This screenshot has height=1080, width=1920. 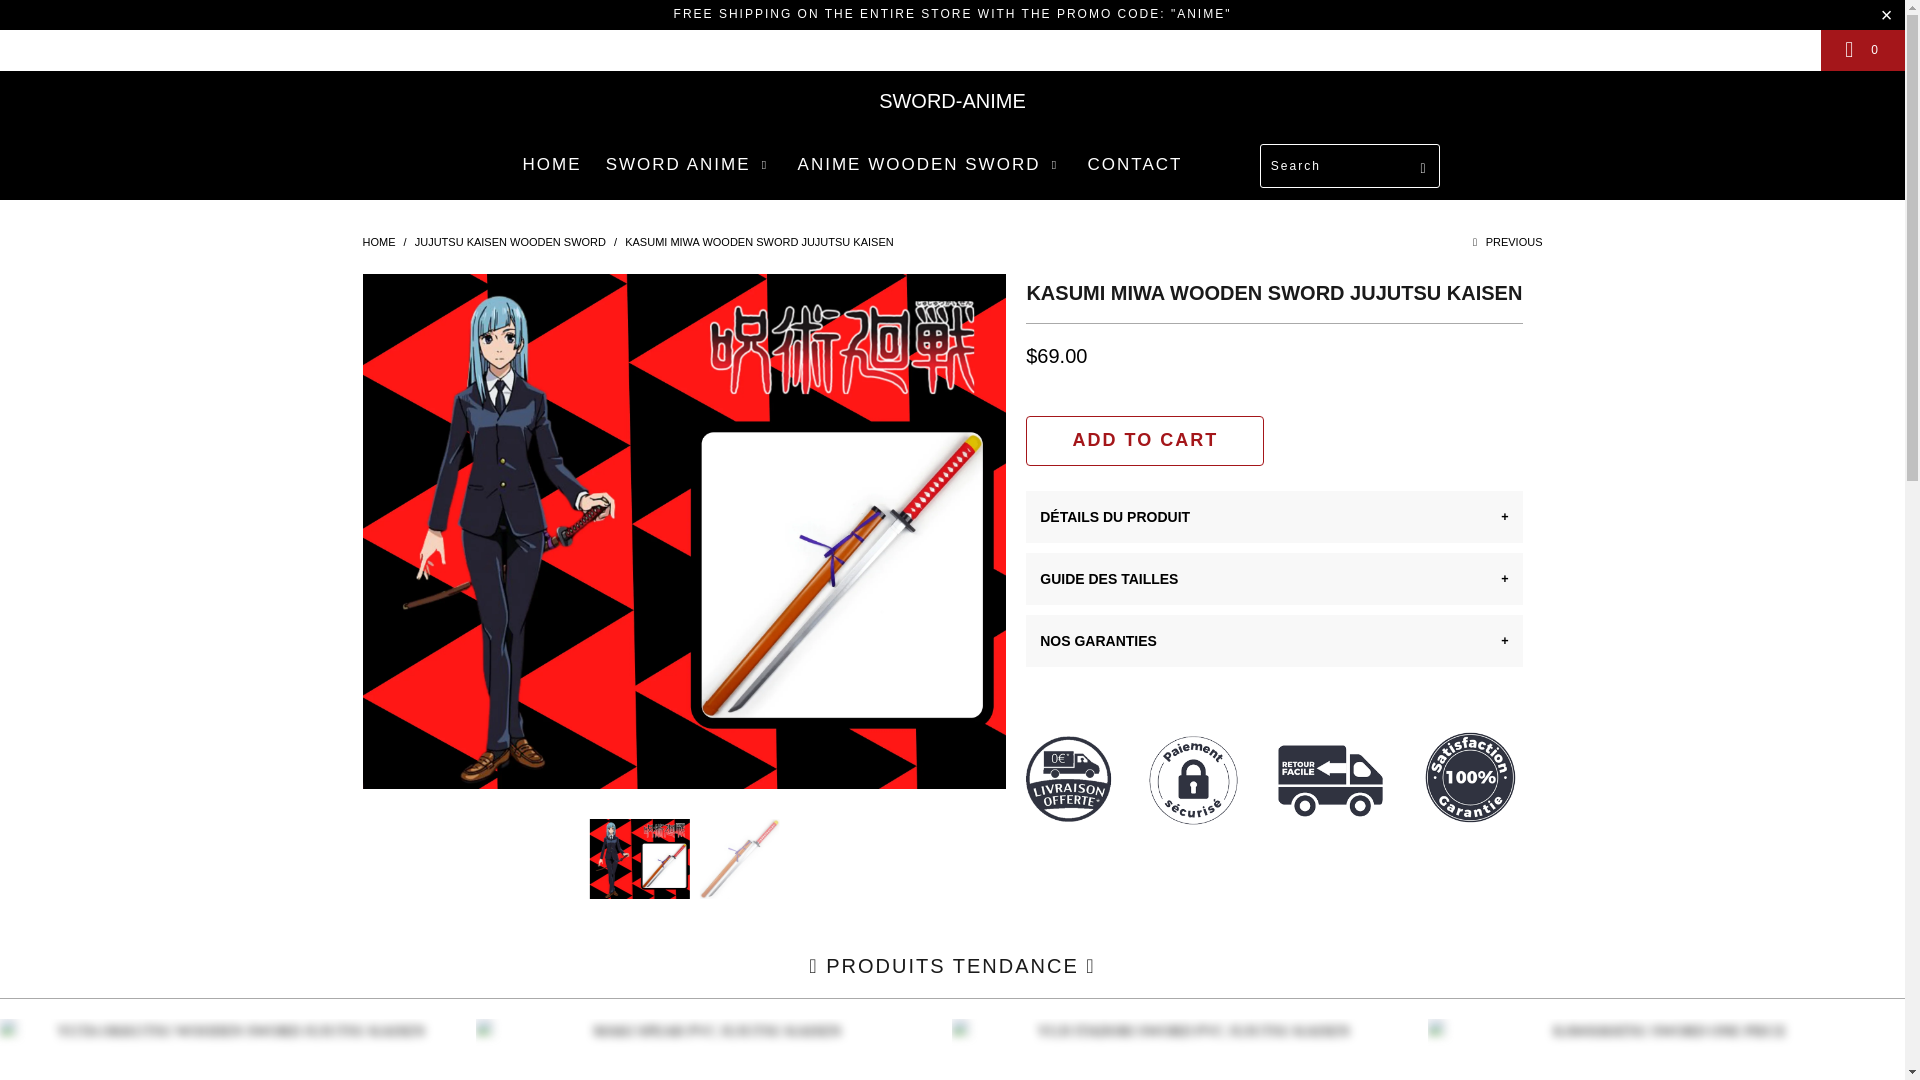 I want to click on Previous, so click(x=1506, y=242).